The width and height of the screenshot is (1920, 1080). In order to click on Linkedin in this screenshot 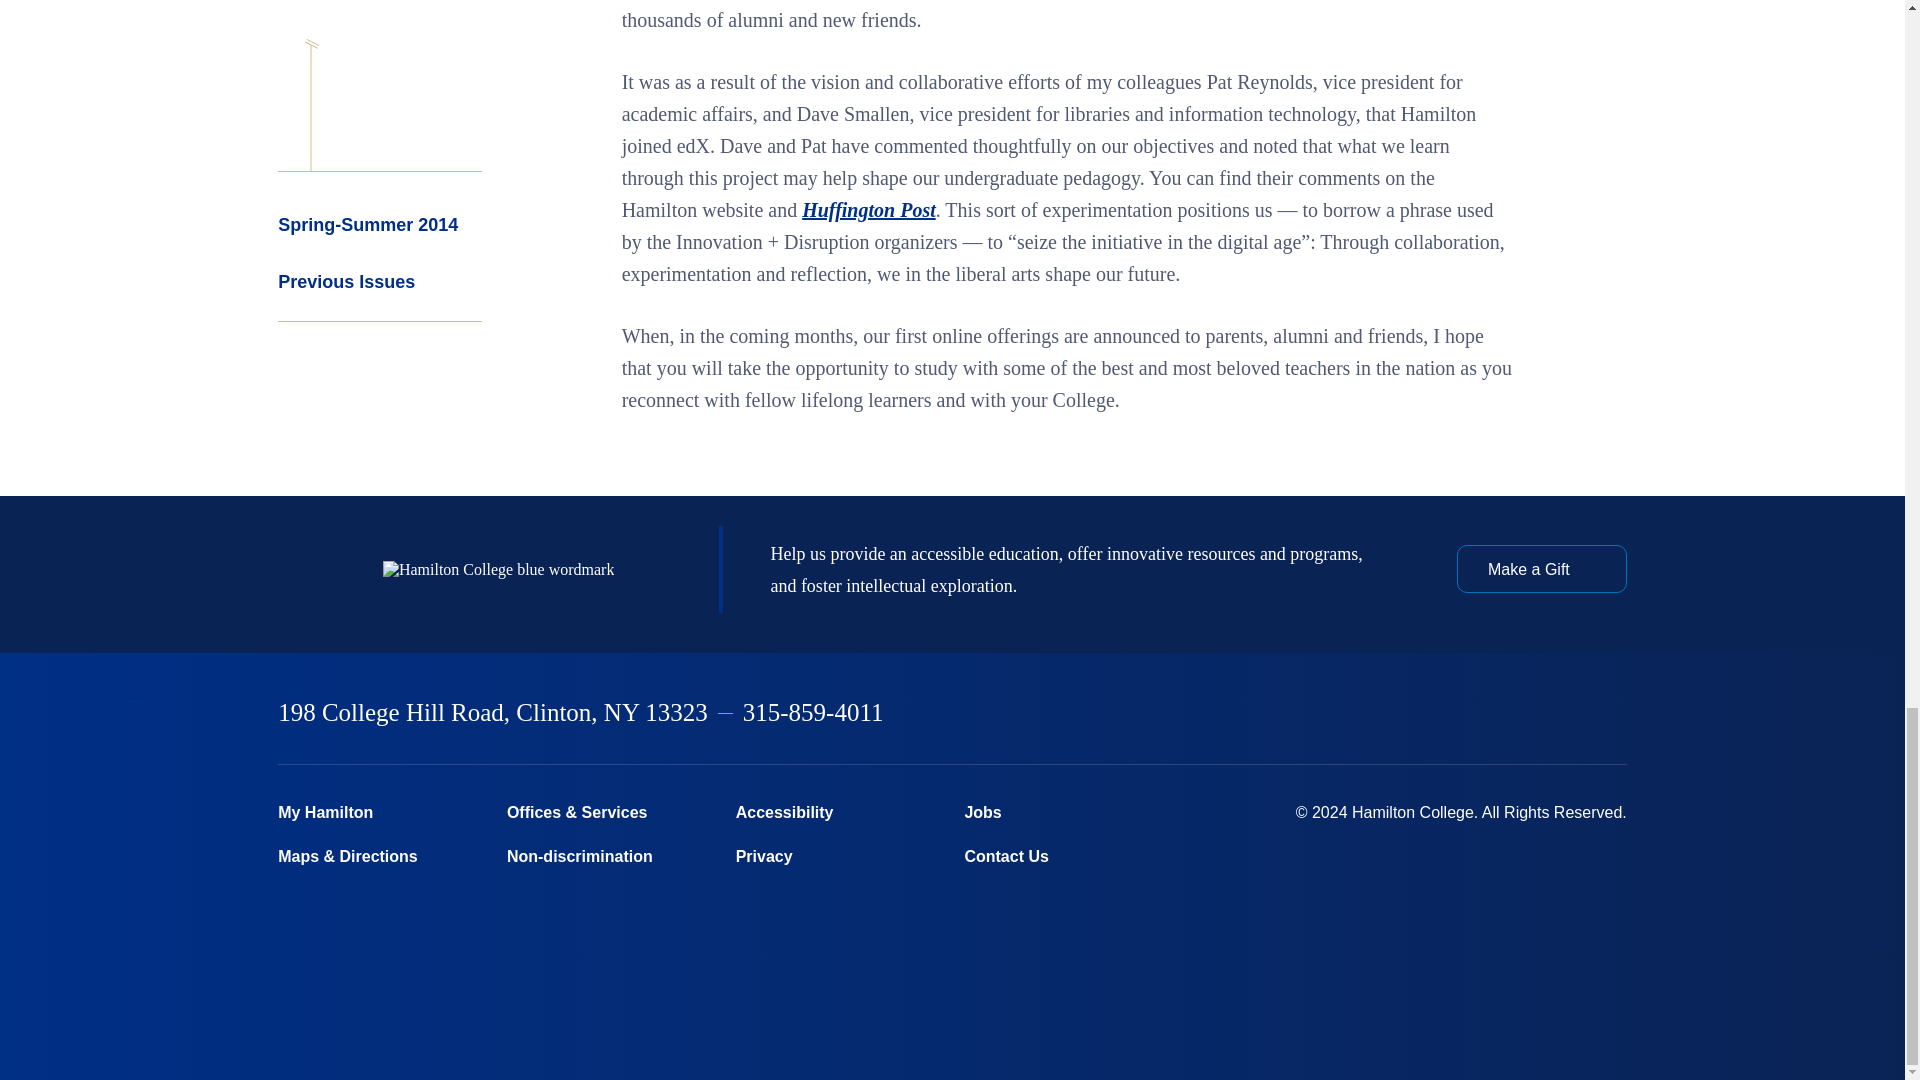, I will do `click(1515, 713)`.